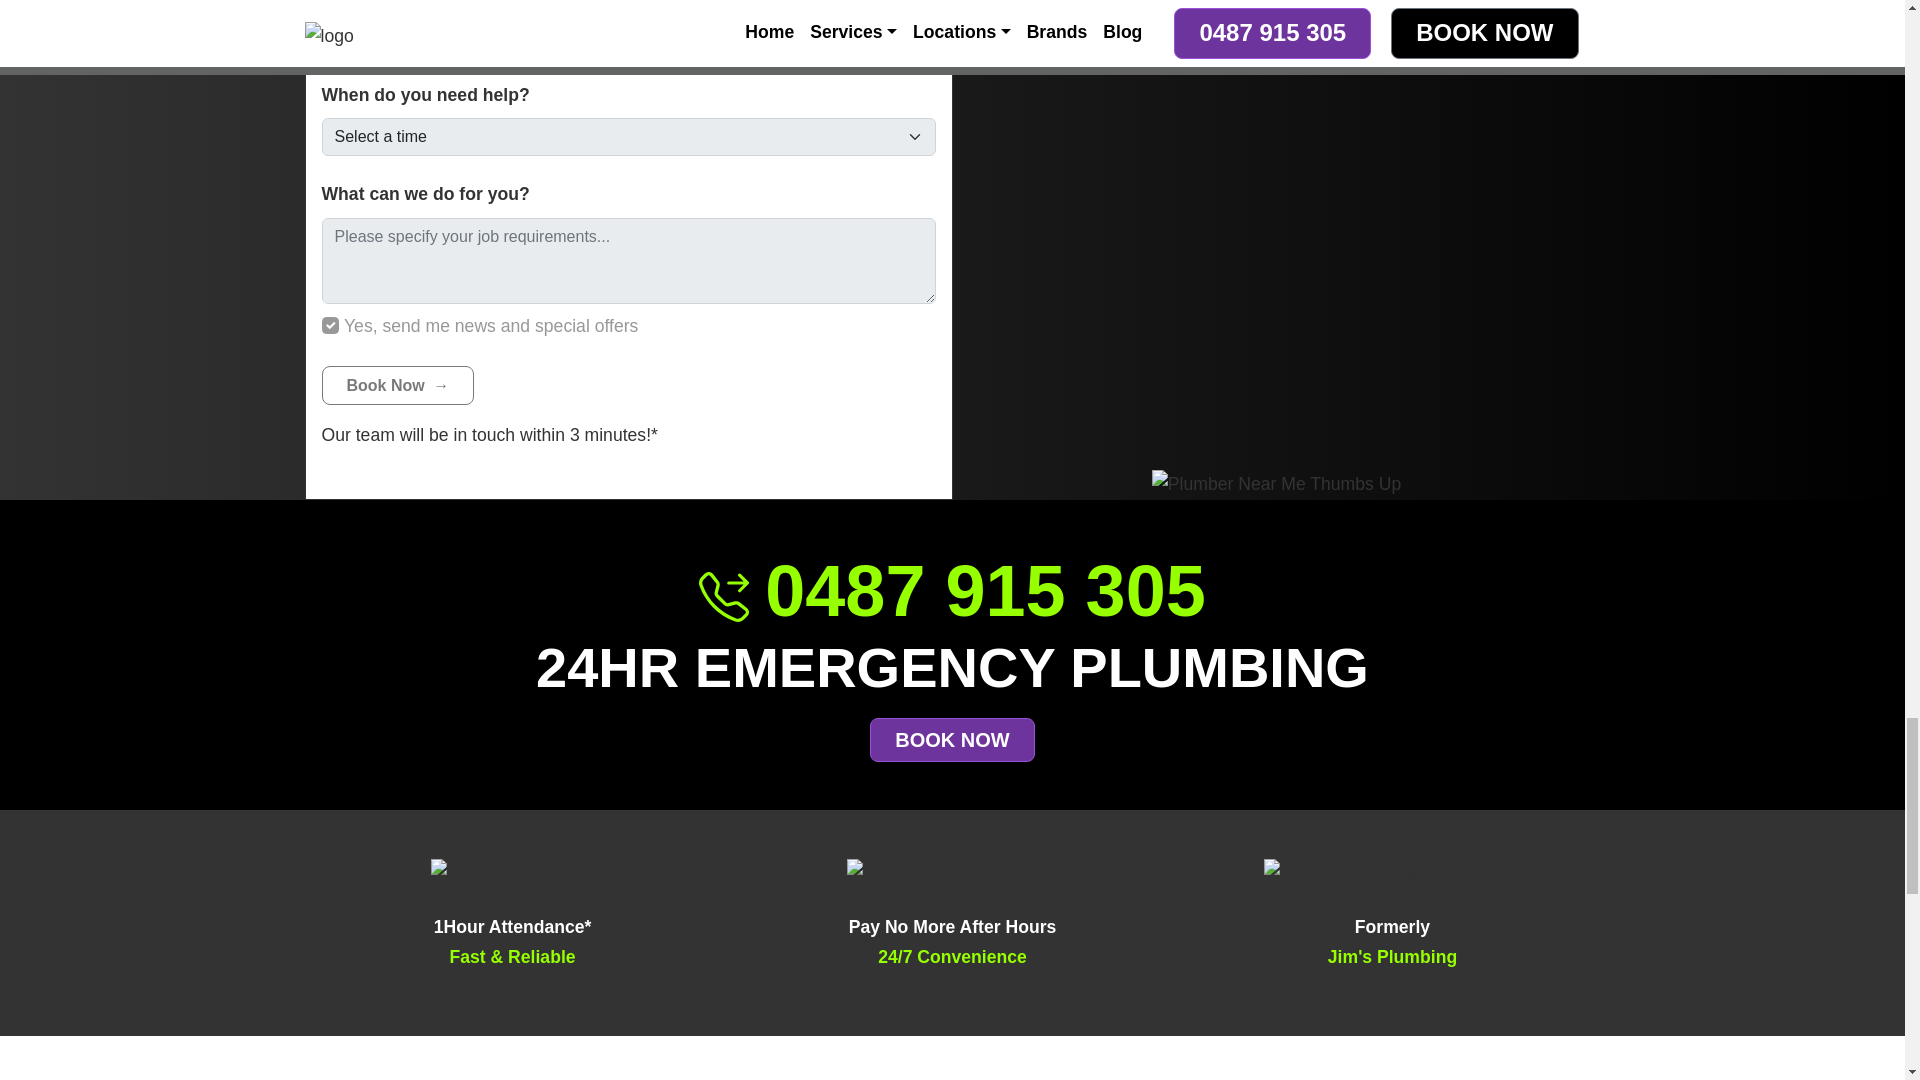  Describe the element at coordinates (330, 326) in the screenshot. I see `Yes` at that location.